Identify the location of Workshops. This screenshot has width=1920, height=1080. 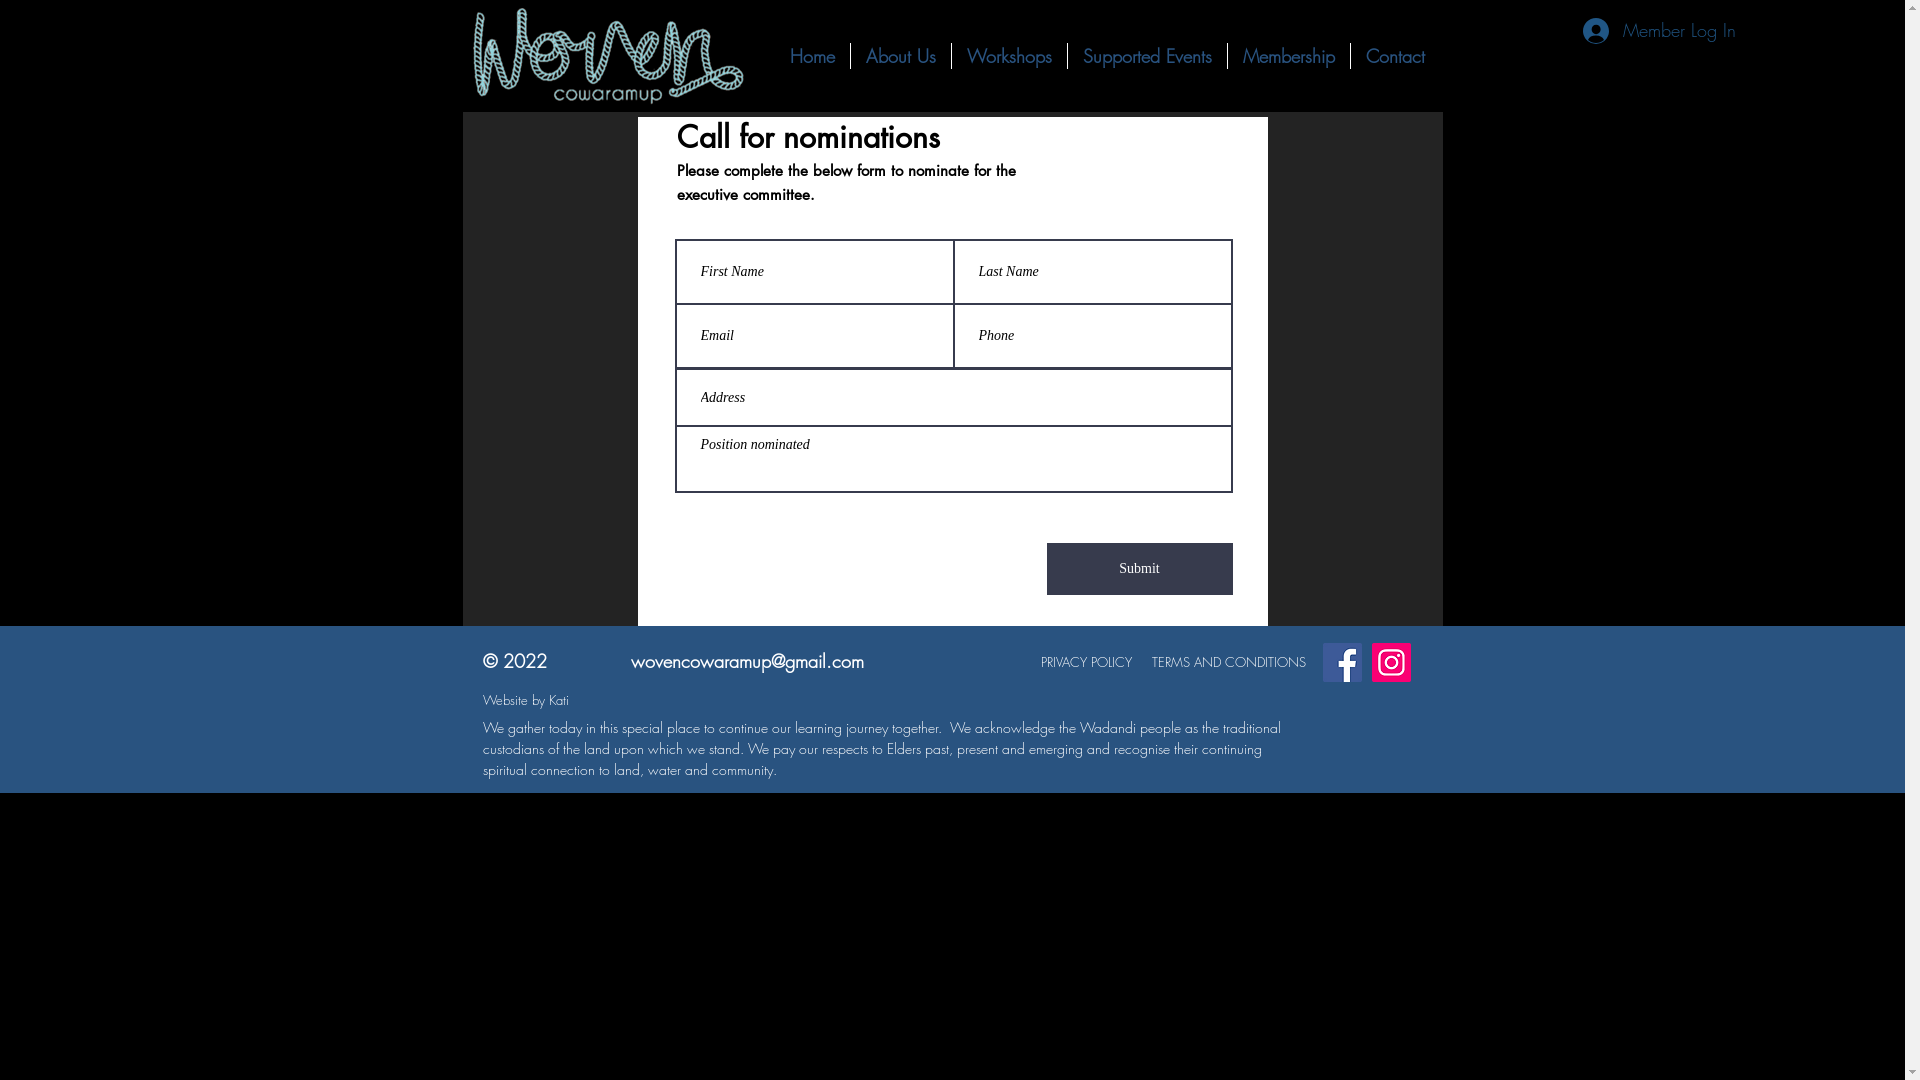
(1010, 56).